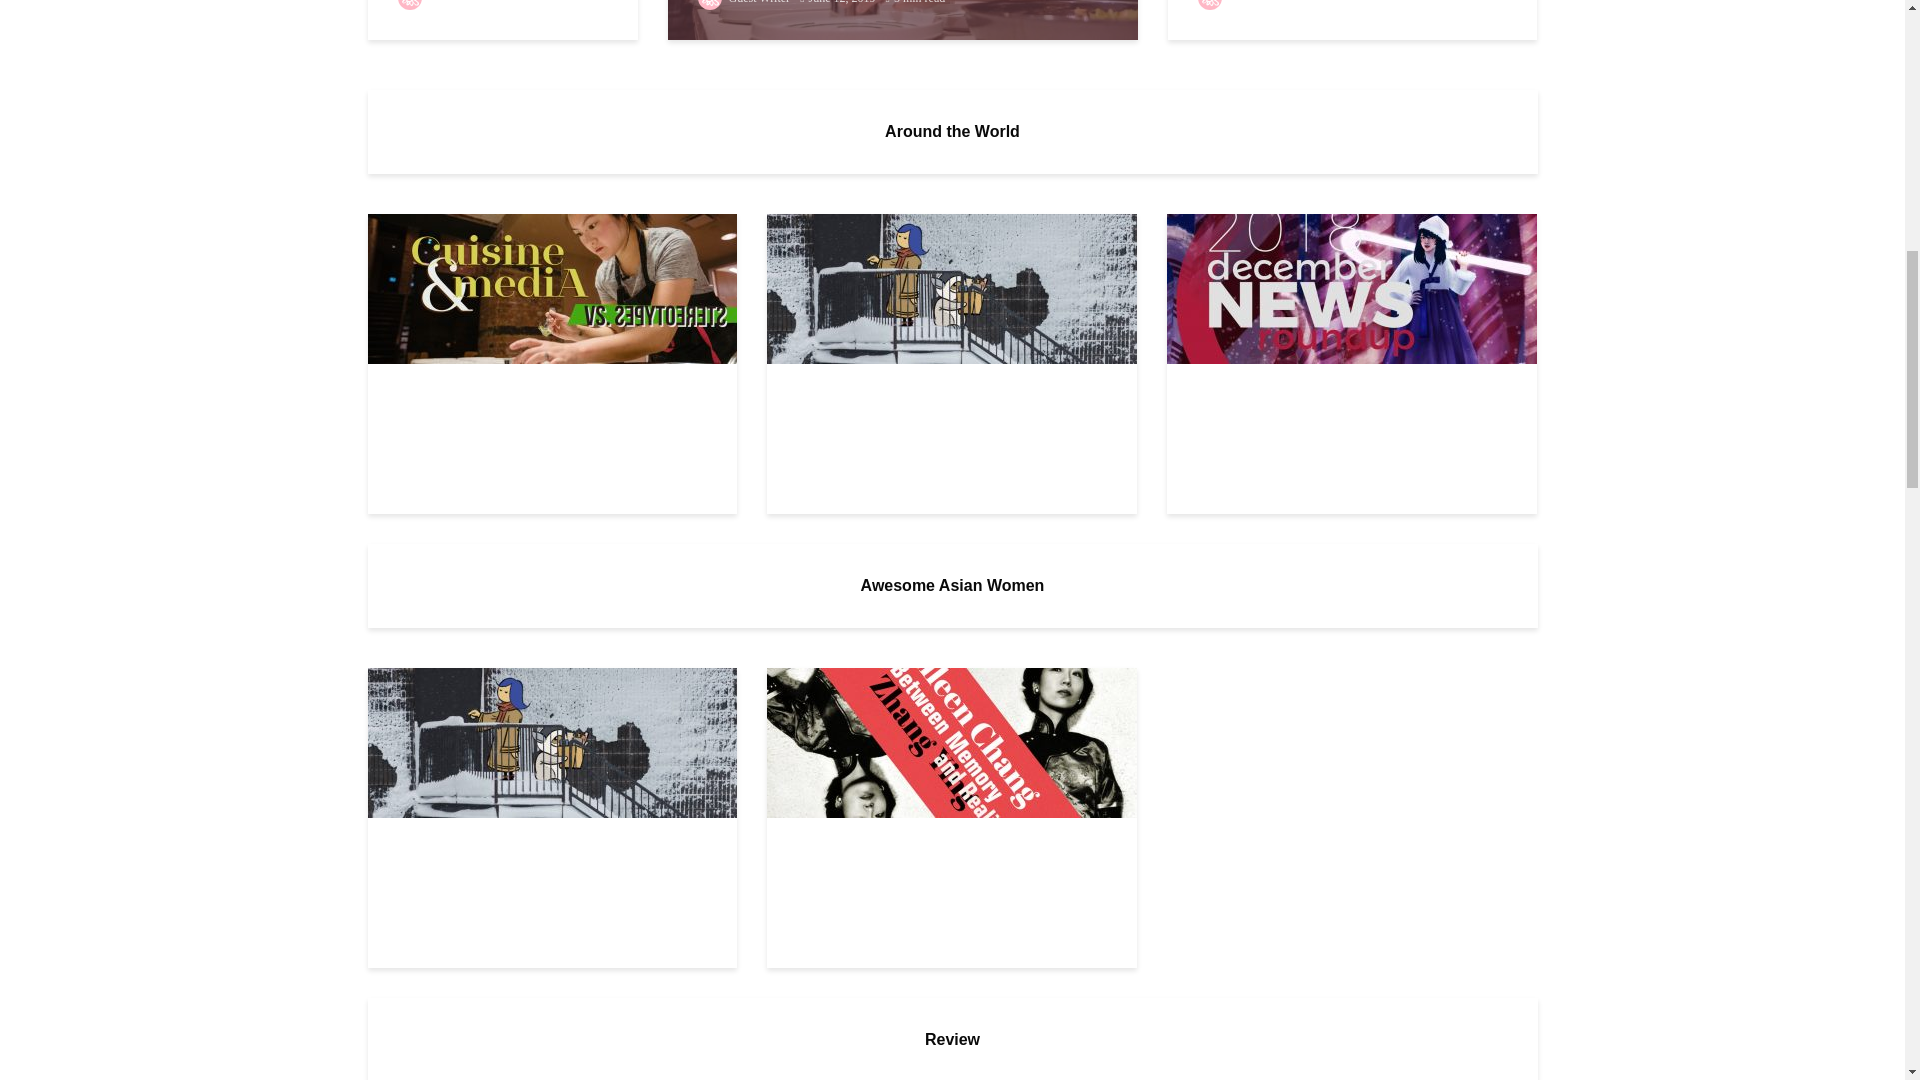 The image size is (1920, 1080). Describe the element at coordinates (951, 742) in the screenshot. I see `History` at that location.